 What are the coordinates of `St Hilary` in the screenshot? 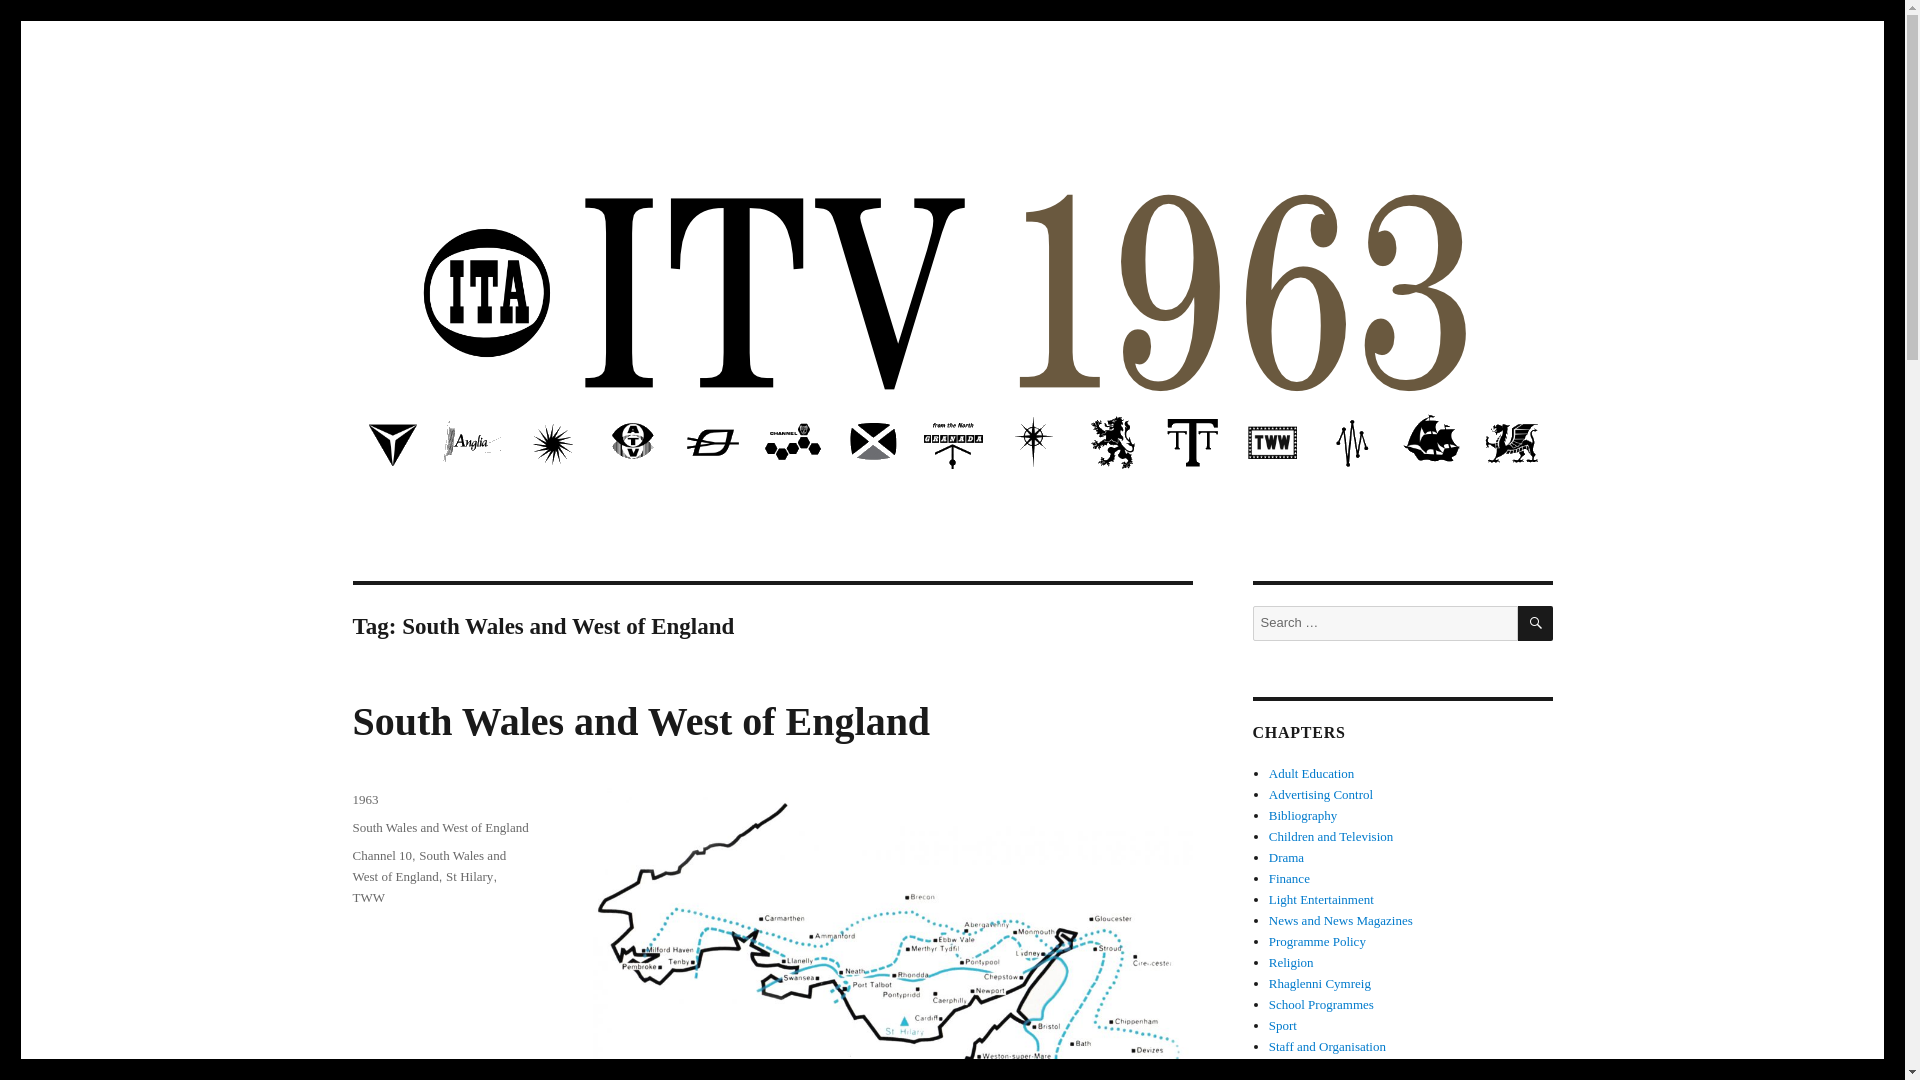 It's located at (469, 876).